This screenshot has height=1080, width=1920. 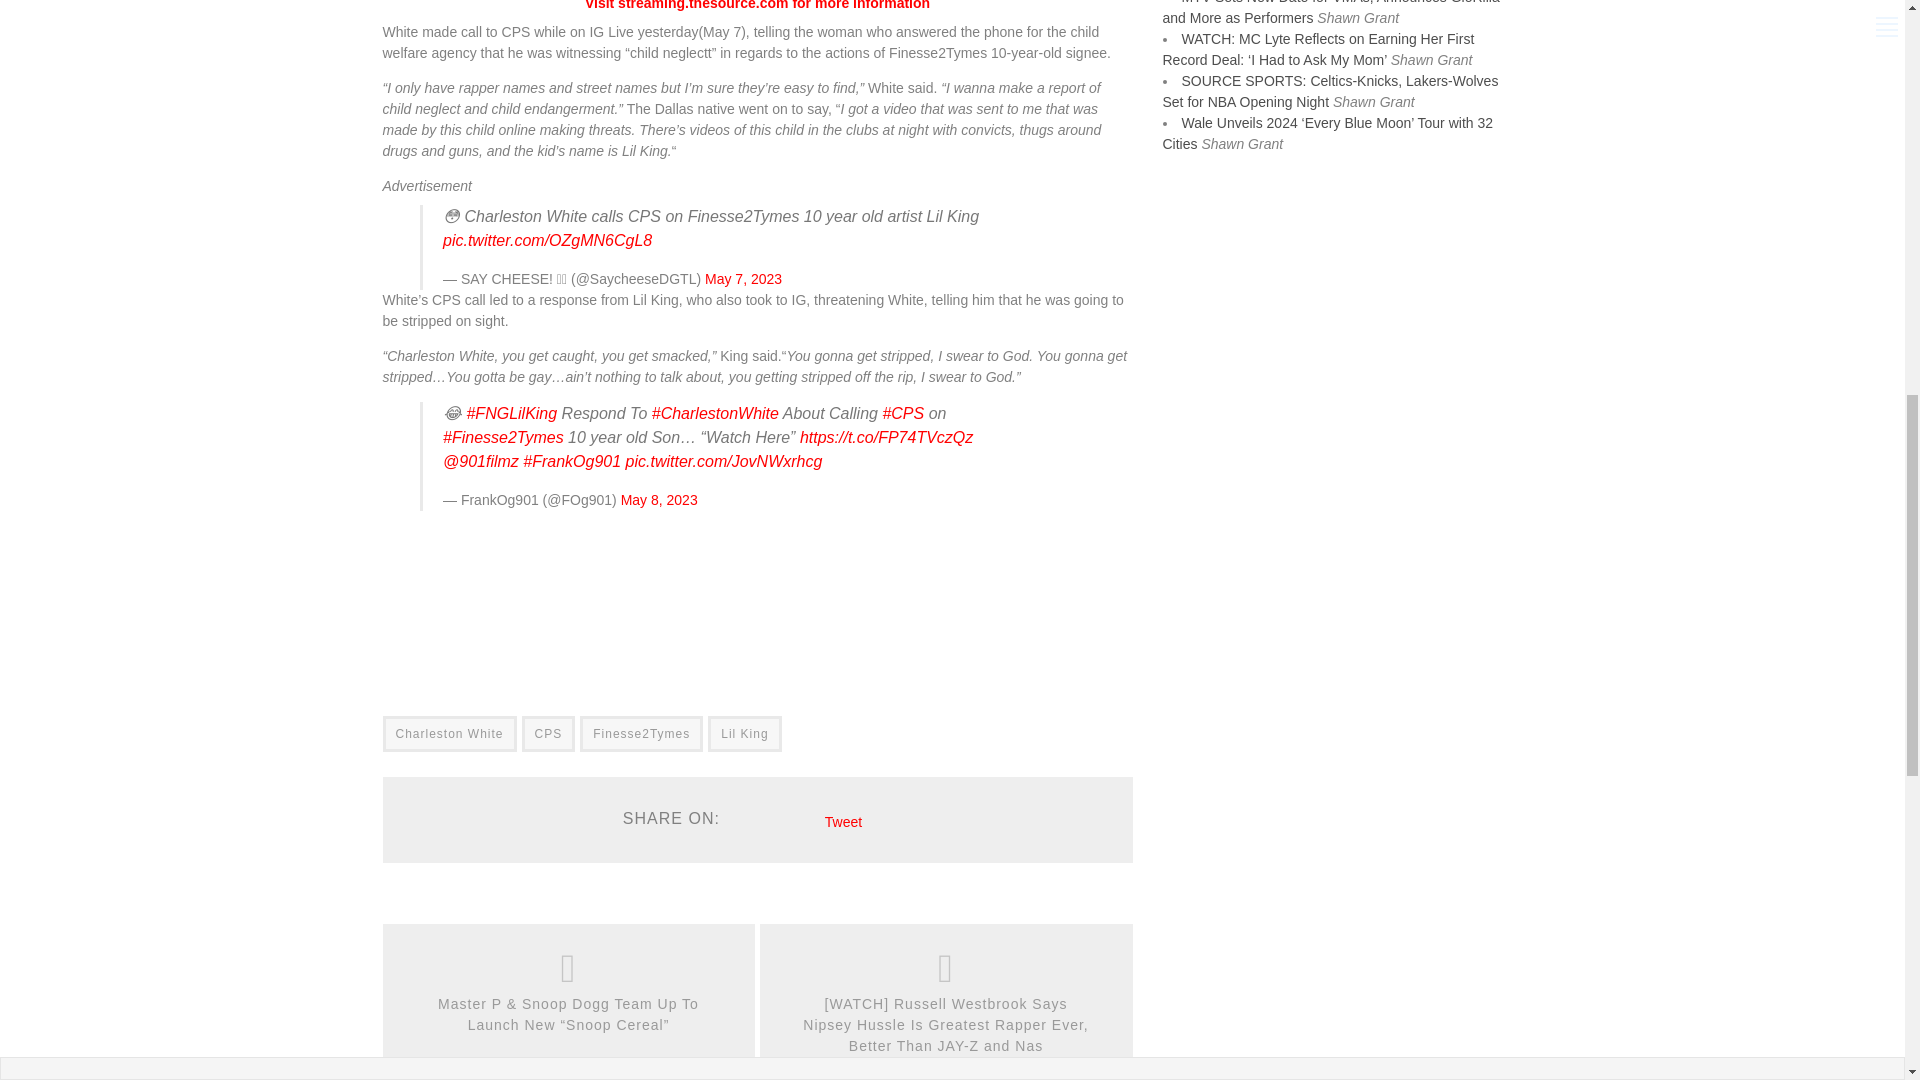 What do you see at coordinates (640, 734) in the screenshot?
I see `Finesse2Tymes` at bounding box center [640, 734].